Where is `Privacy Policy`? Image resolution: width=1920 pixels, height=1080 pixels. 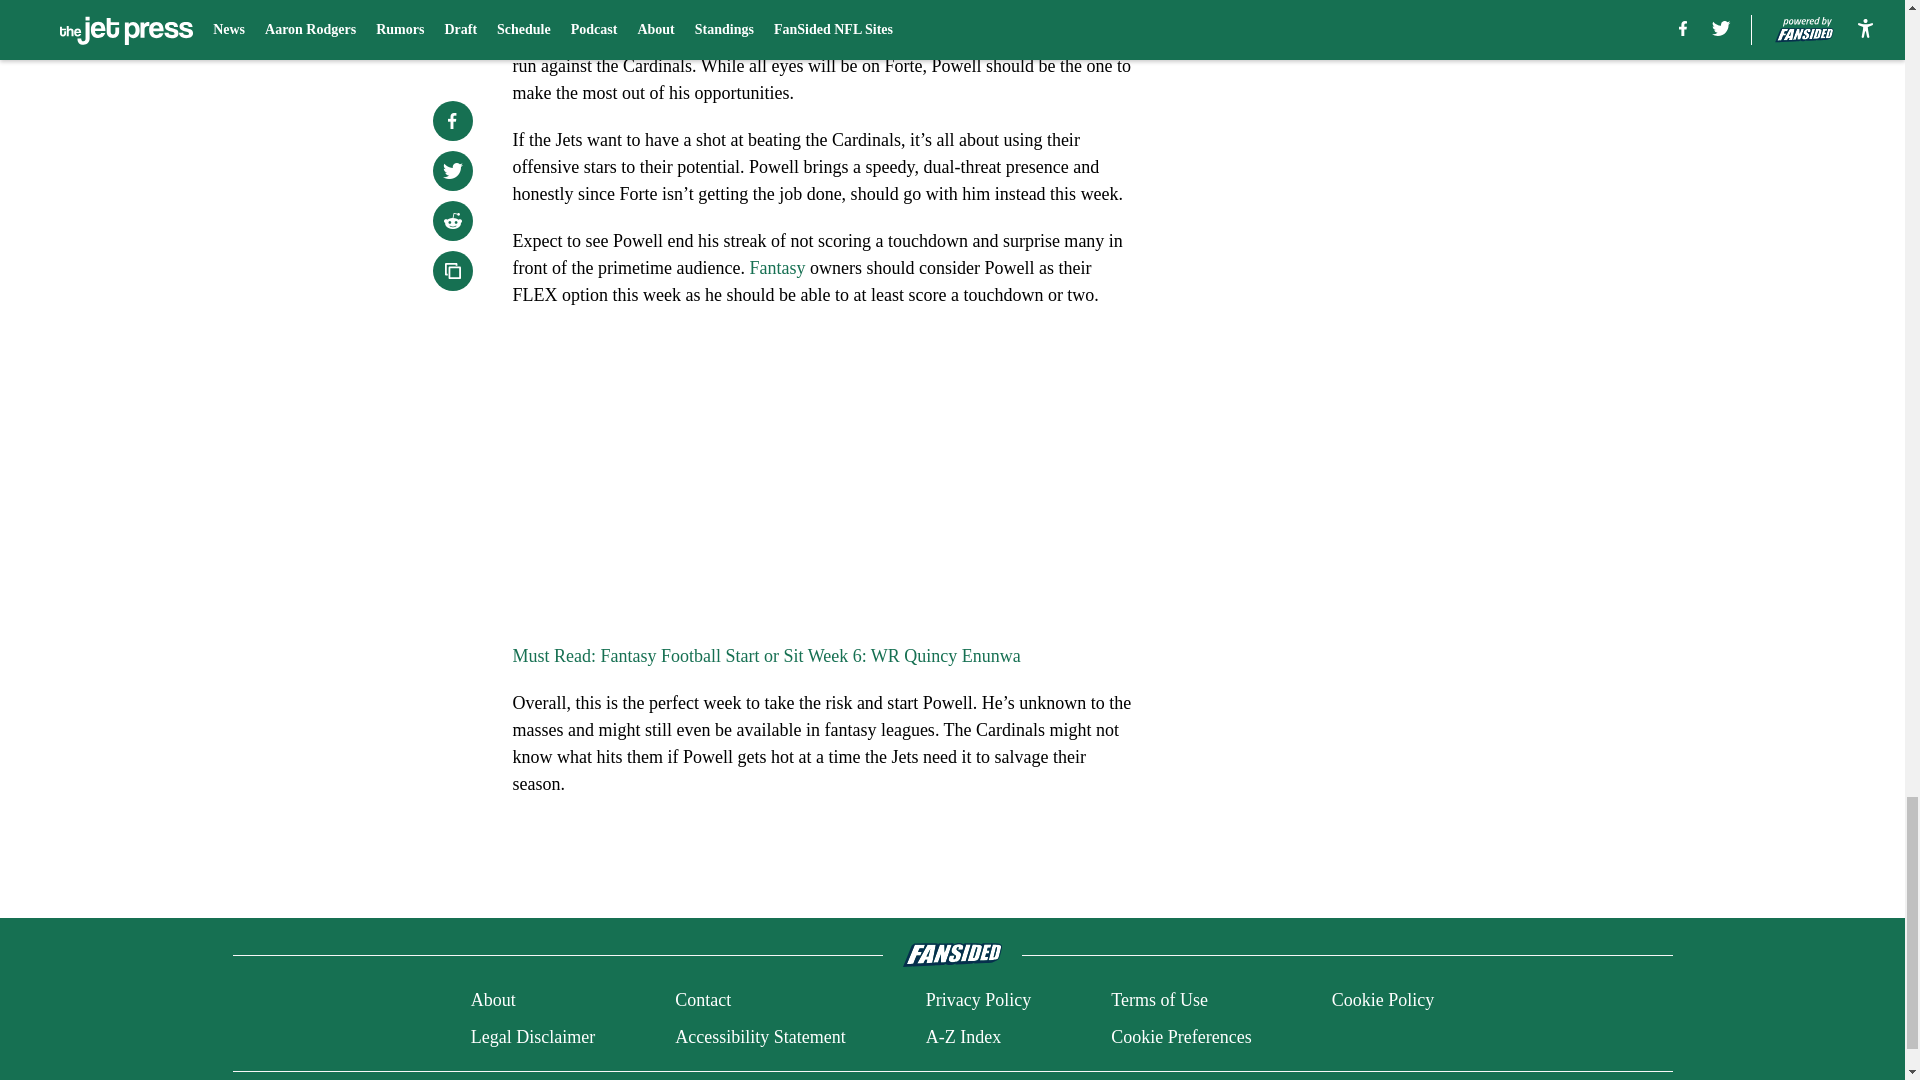
Privacy Policy is located at coordinates (978, 1000).